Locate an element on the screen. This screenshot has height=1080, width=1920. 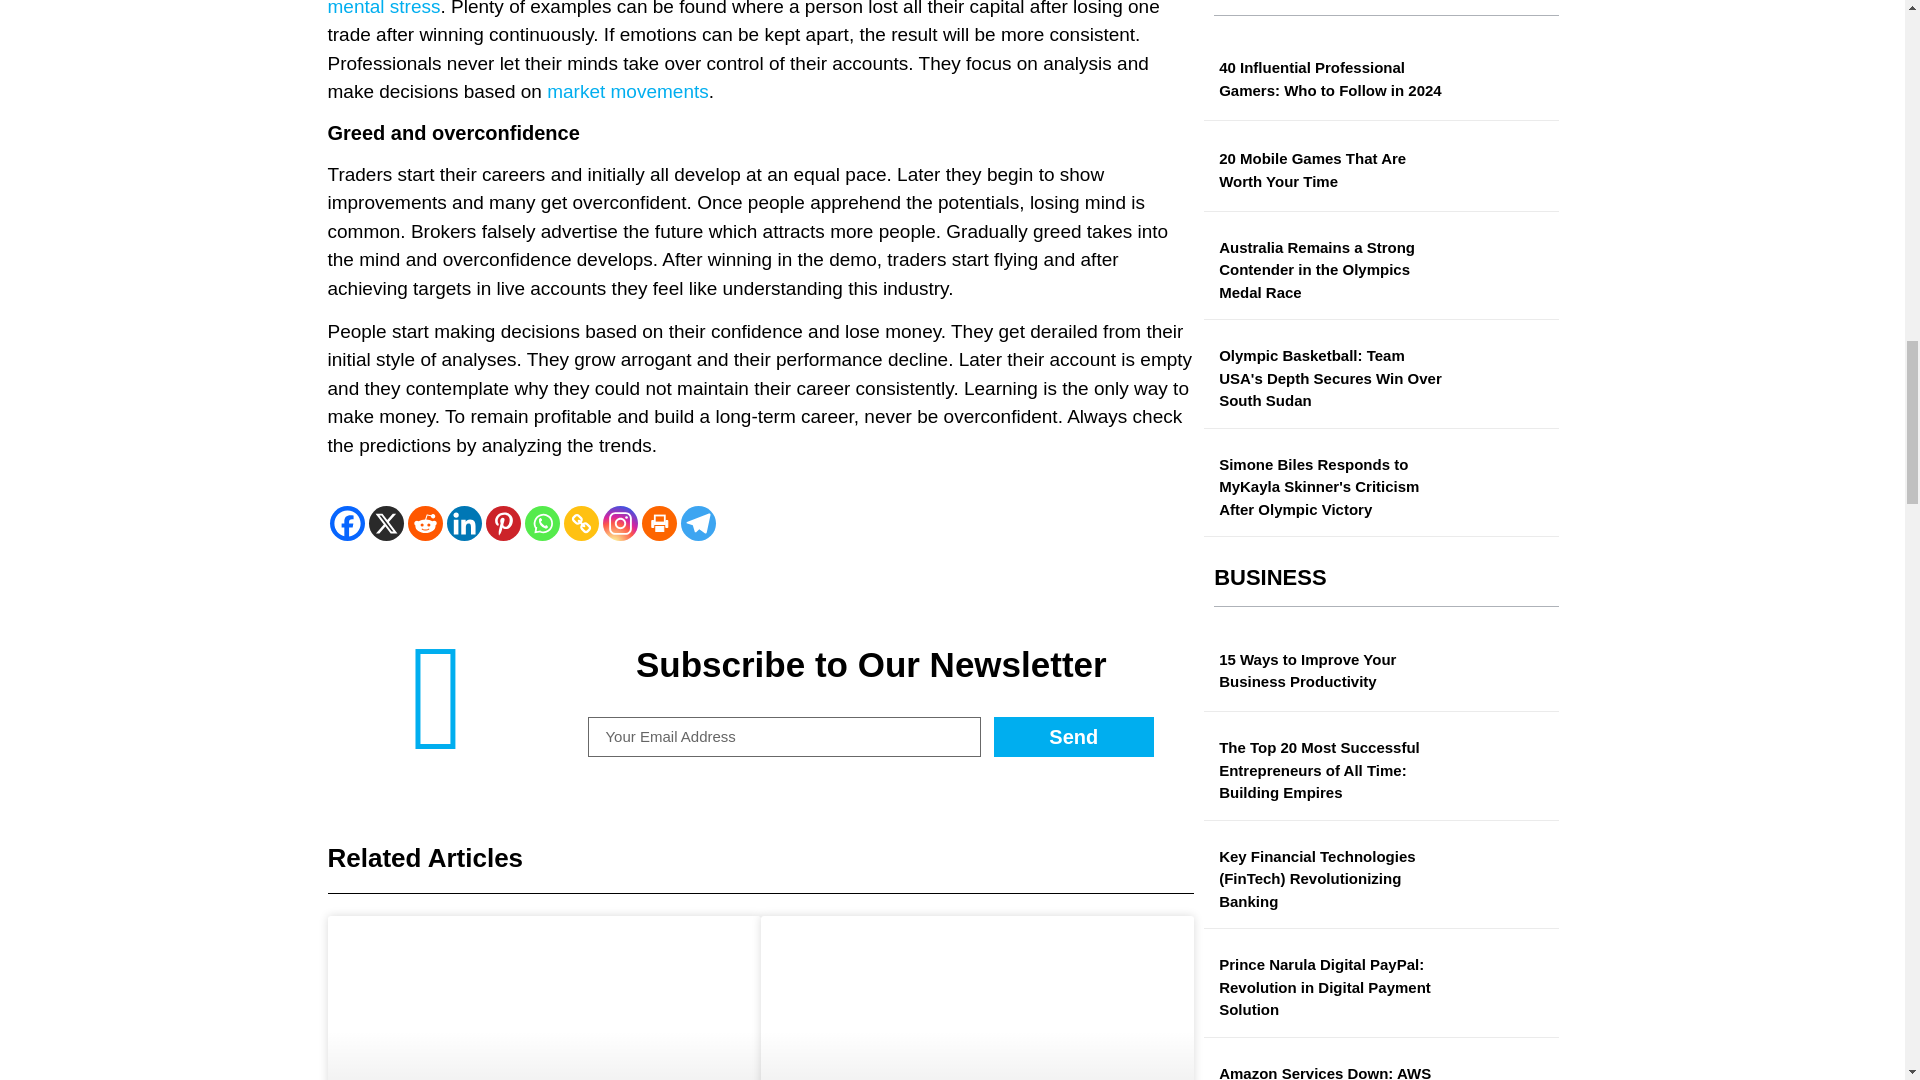
X is located at coordinates (386, 524).